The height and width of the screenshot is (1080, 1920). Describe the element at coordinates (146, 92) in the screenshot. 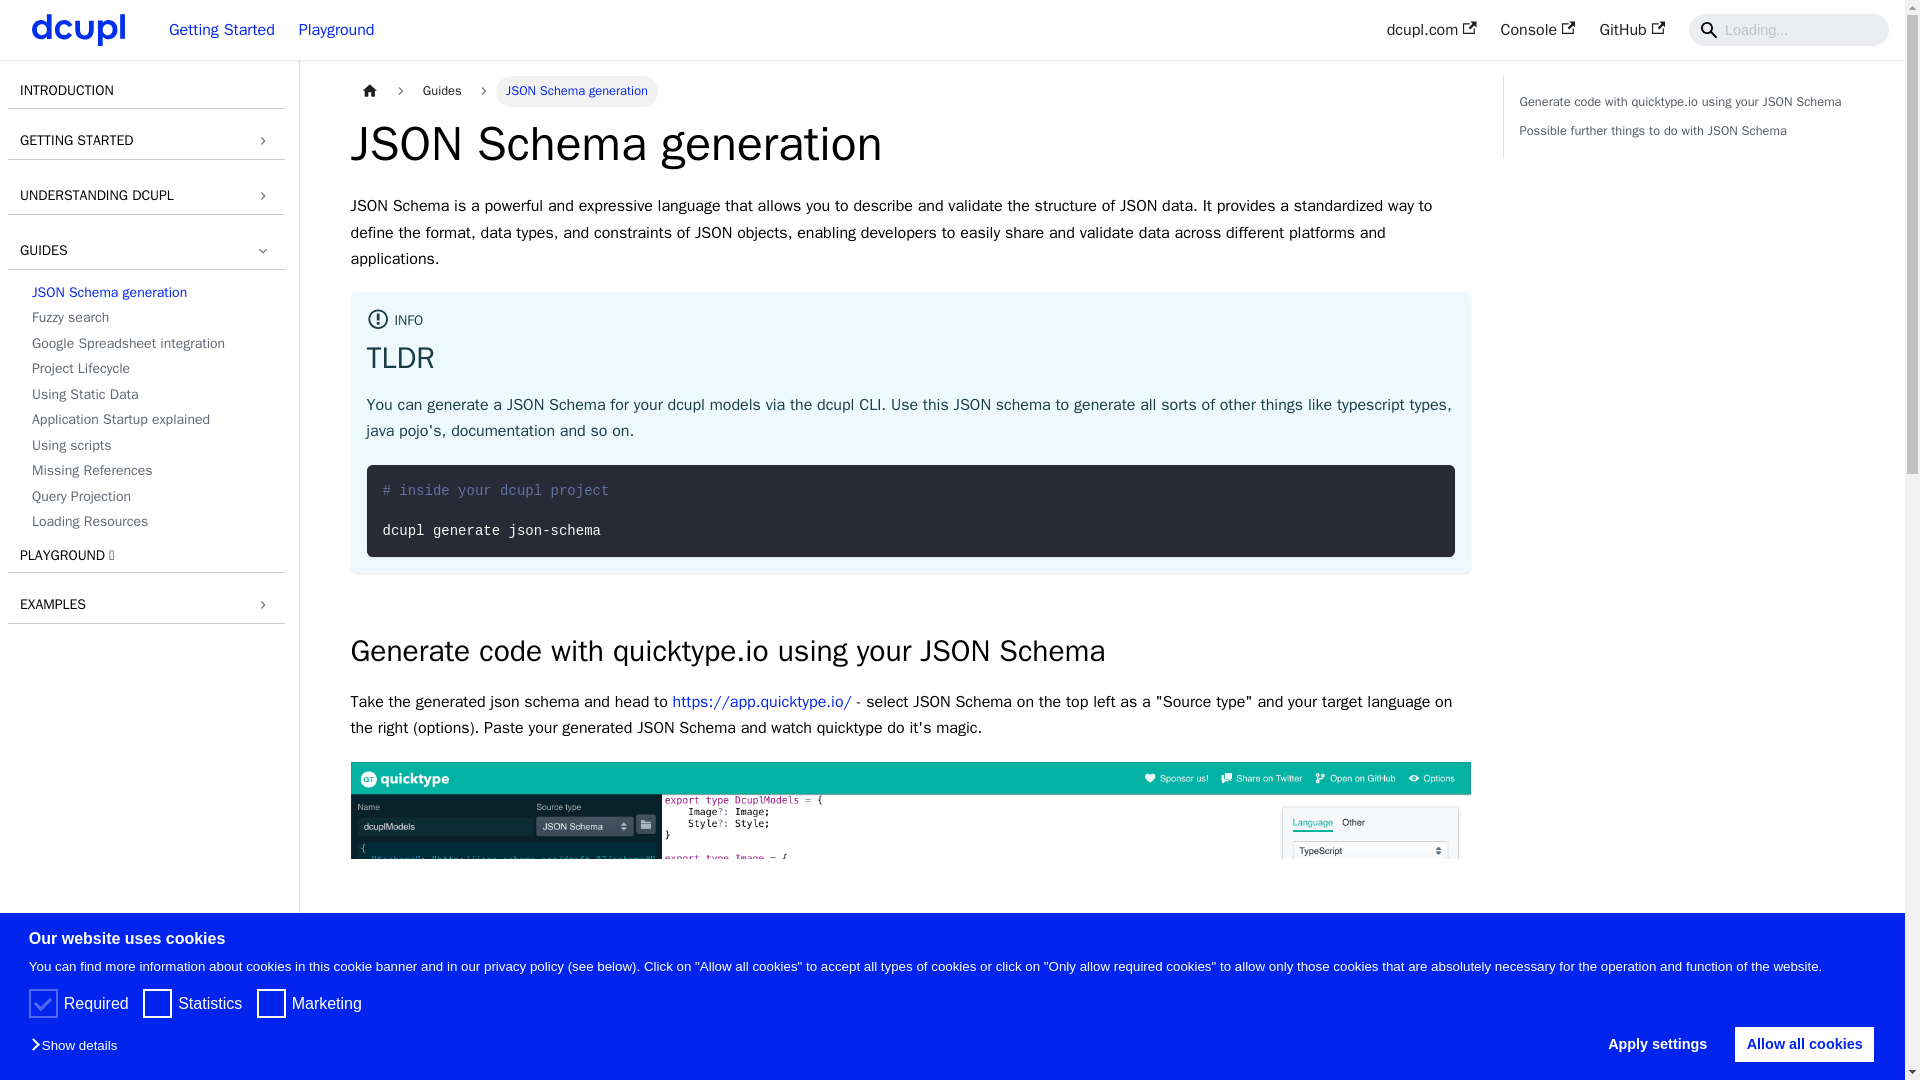

I see `INTRODUCTION` at that location.